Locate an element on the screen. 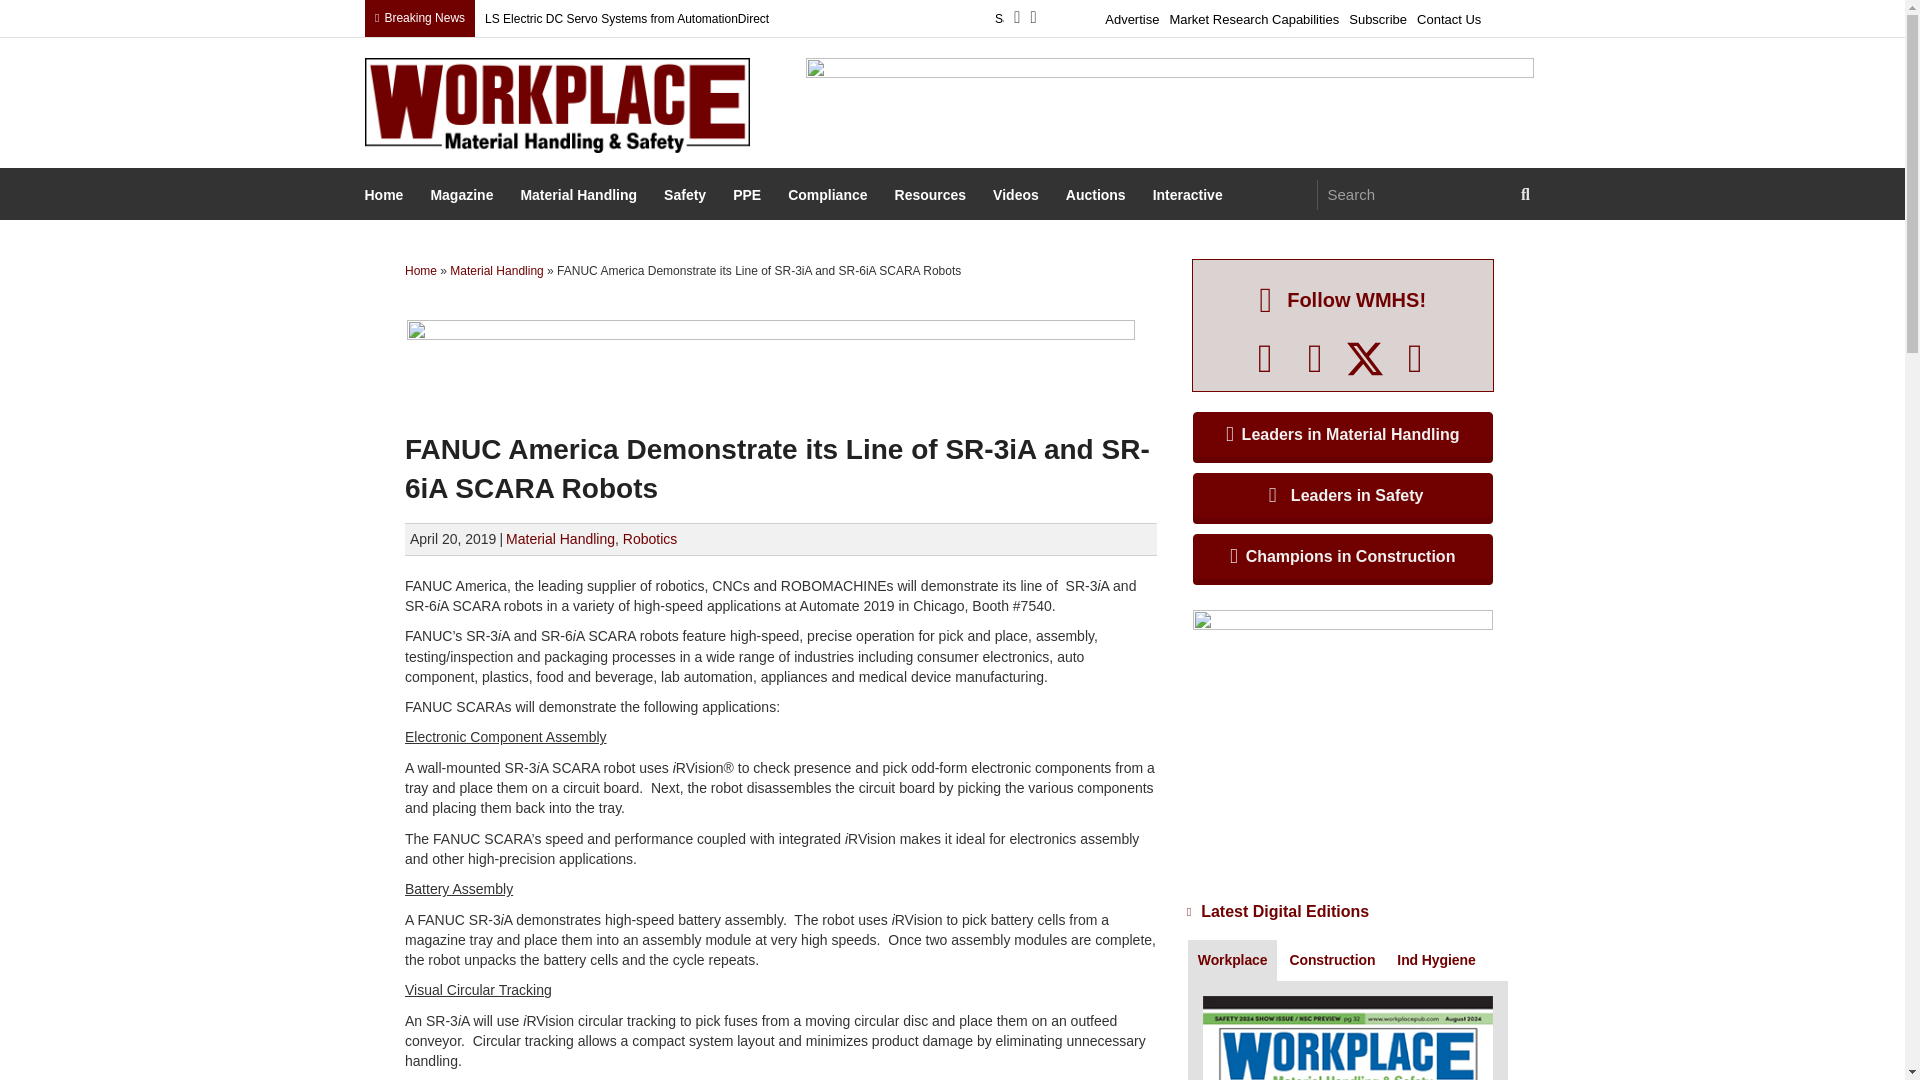 Image resolution: width=1920 pixels, height=1080 pixels. YouTube is located at coordinates (1416, 358).